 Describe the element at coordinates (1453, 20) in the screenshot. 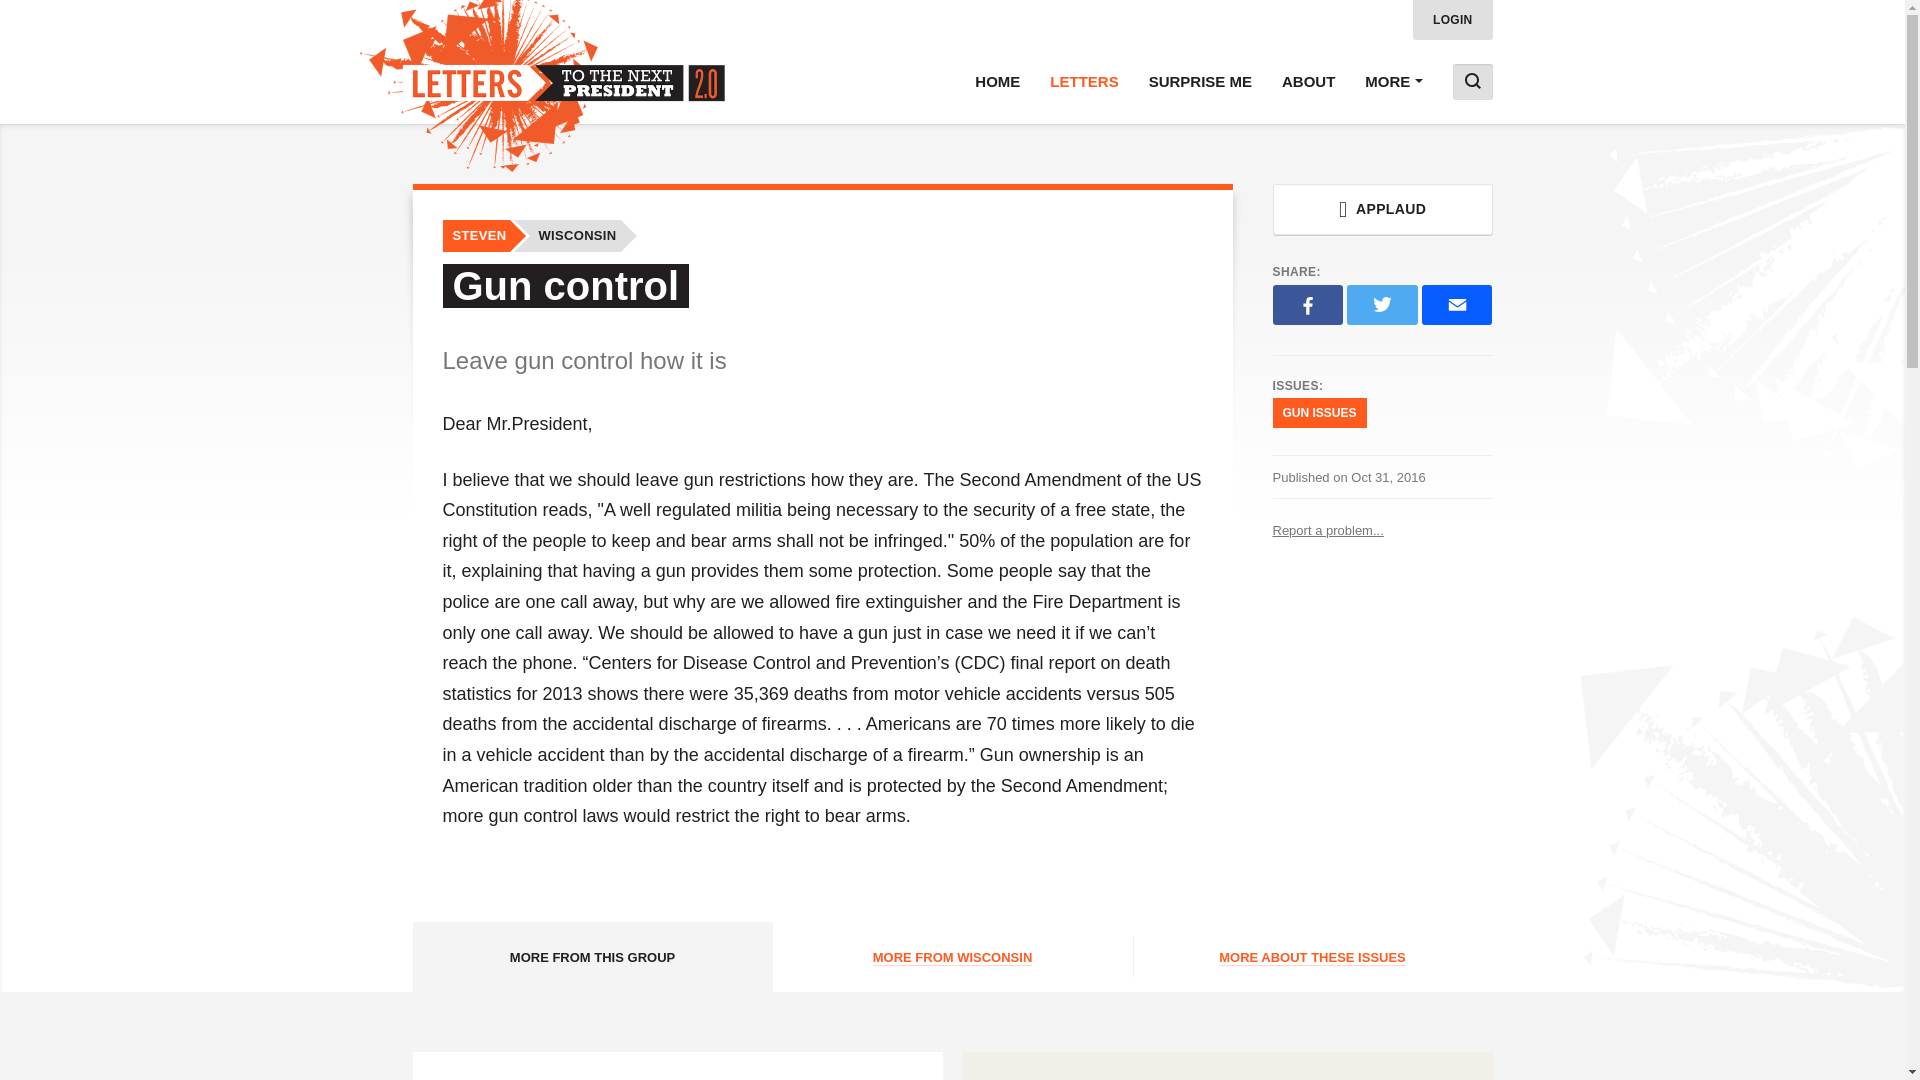

I see `LOGIN` at that location.